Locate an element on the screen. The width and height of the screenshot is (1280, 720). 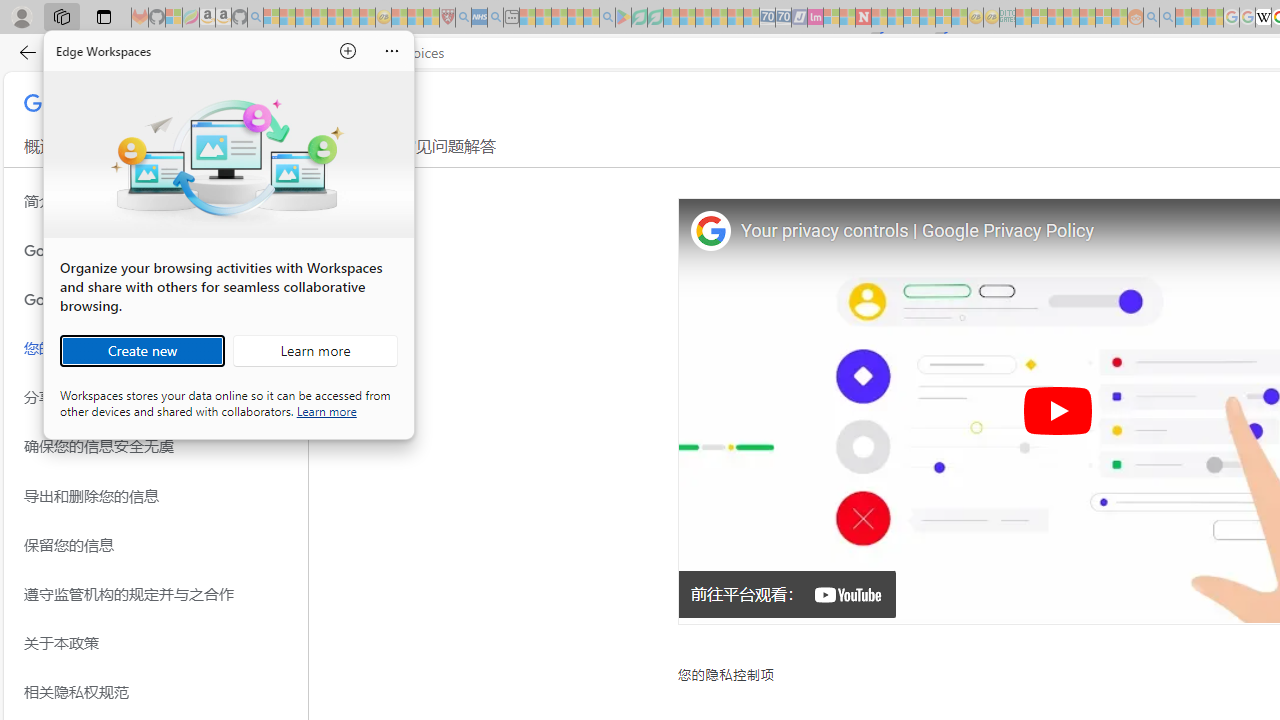
Create new workspace is located at coordinates (142, 350).